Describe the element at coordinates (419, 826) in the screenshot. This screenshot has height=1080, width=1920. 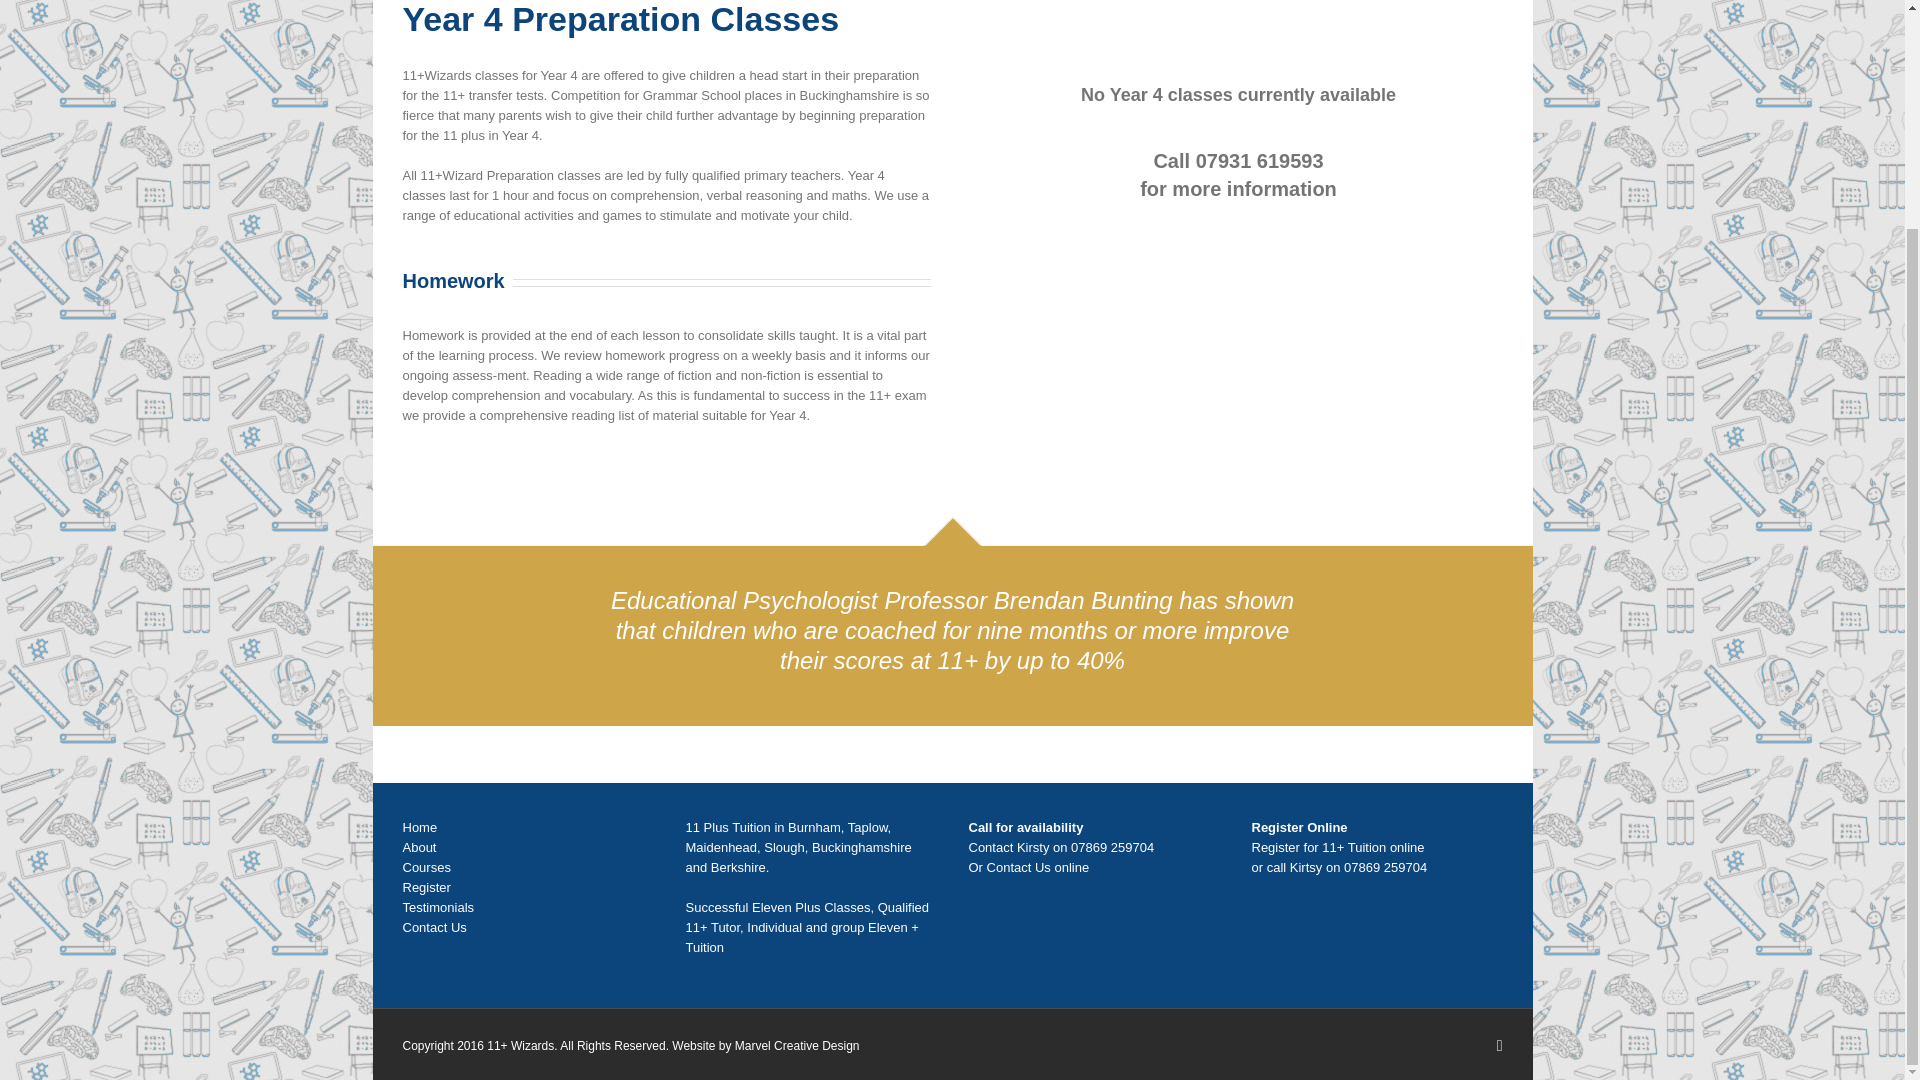
I see `Home` at that location.